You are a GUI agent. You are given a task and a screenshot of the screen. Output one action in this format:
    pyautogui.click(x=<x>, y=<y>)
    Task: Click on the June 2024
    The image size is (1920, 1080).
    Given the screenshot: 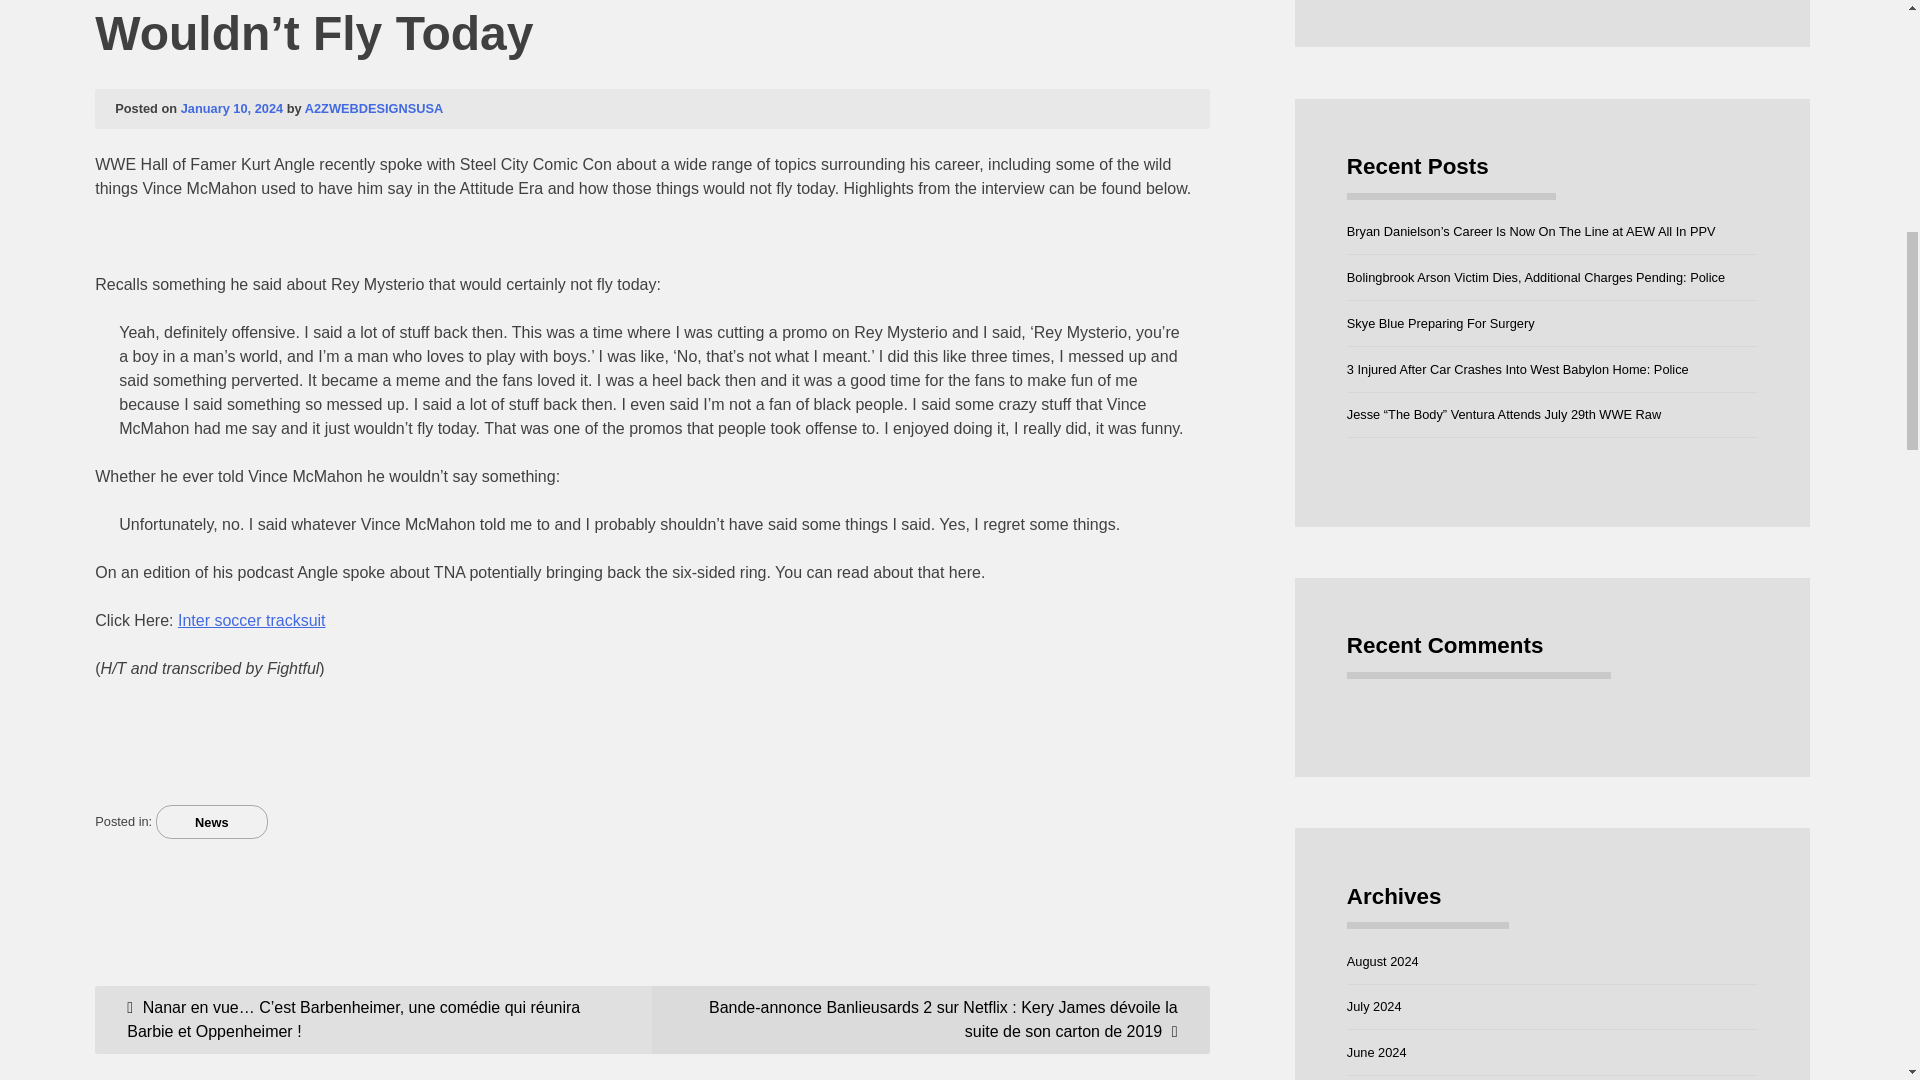 What is the action you would take?
    pyautogui.click(x=1377, y=1052)
    